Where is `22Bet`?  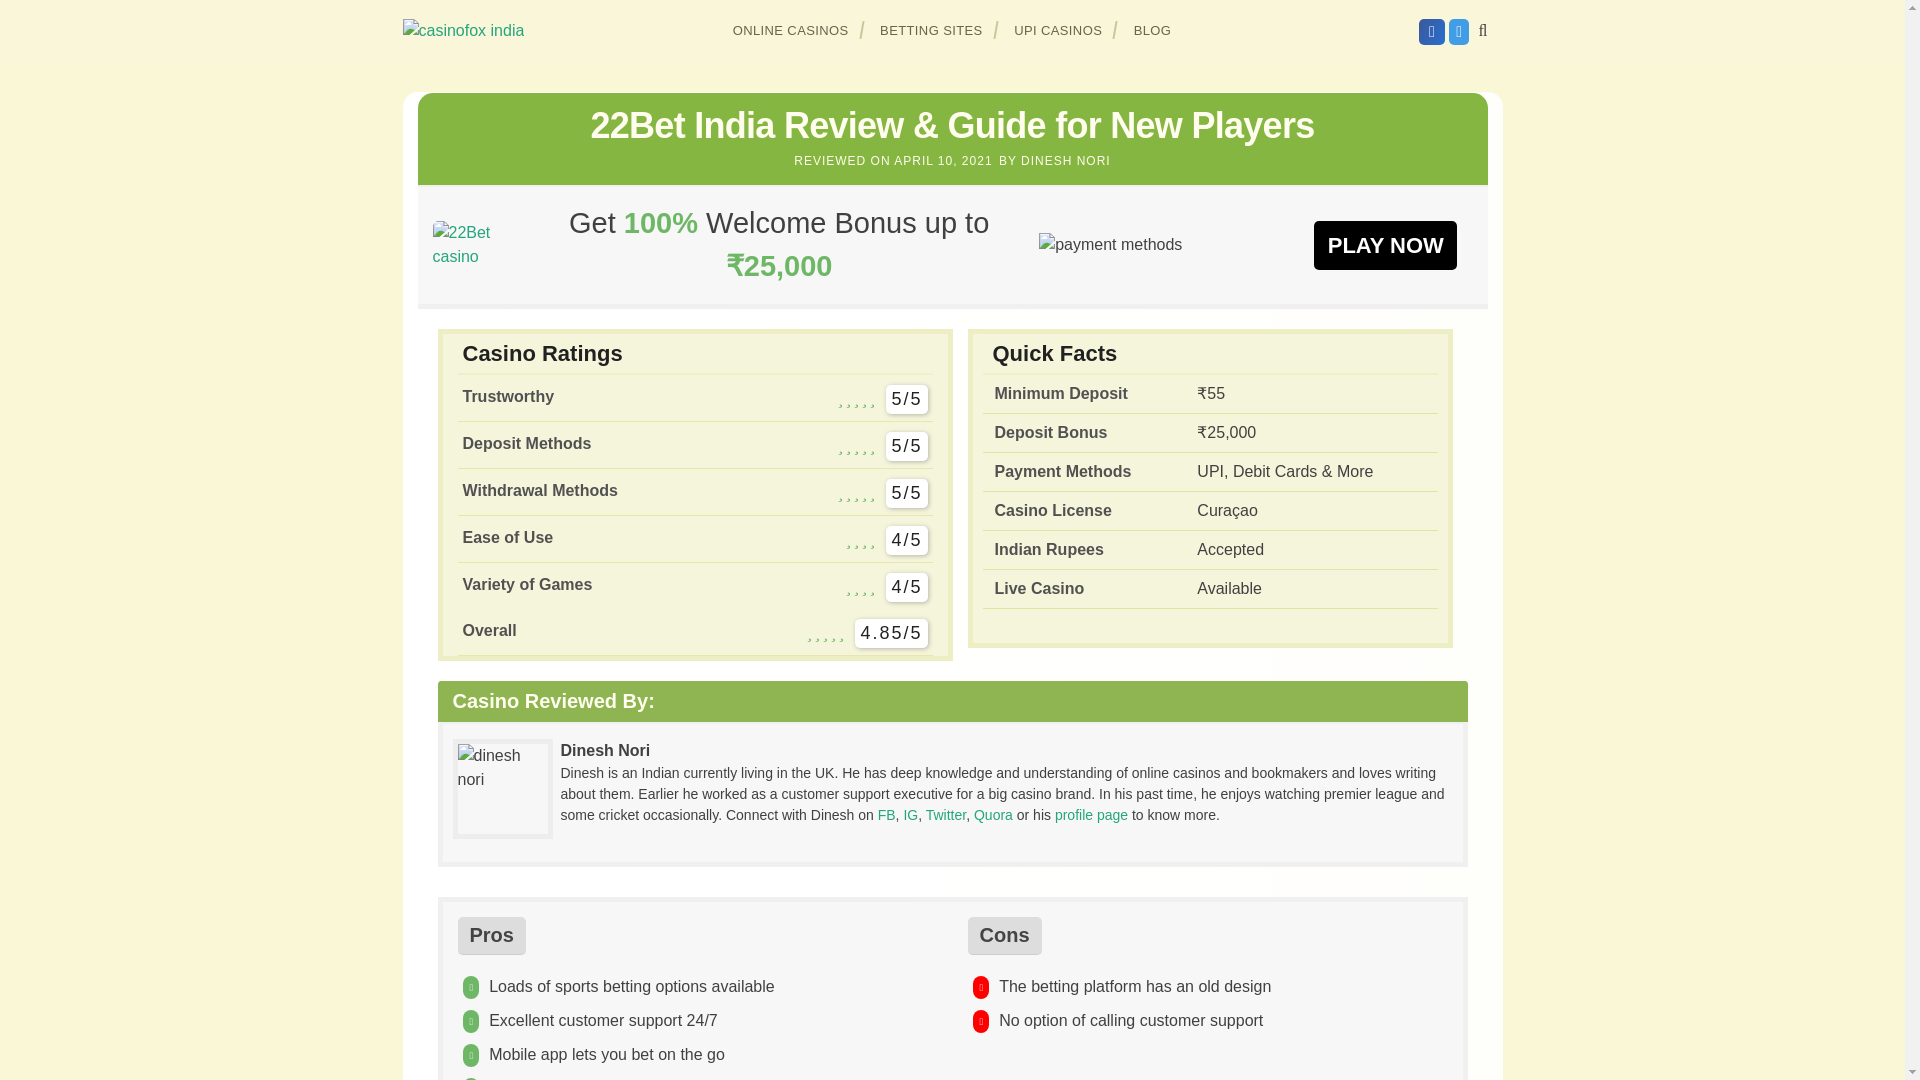 22Bet is located at coordinates (475, 244).